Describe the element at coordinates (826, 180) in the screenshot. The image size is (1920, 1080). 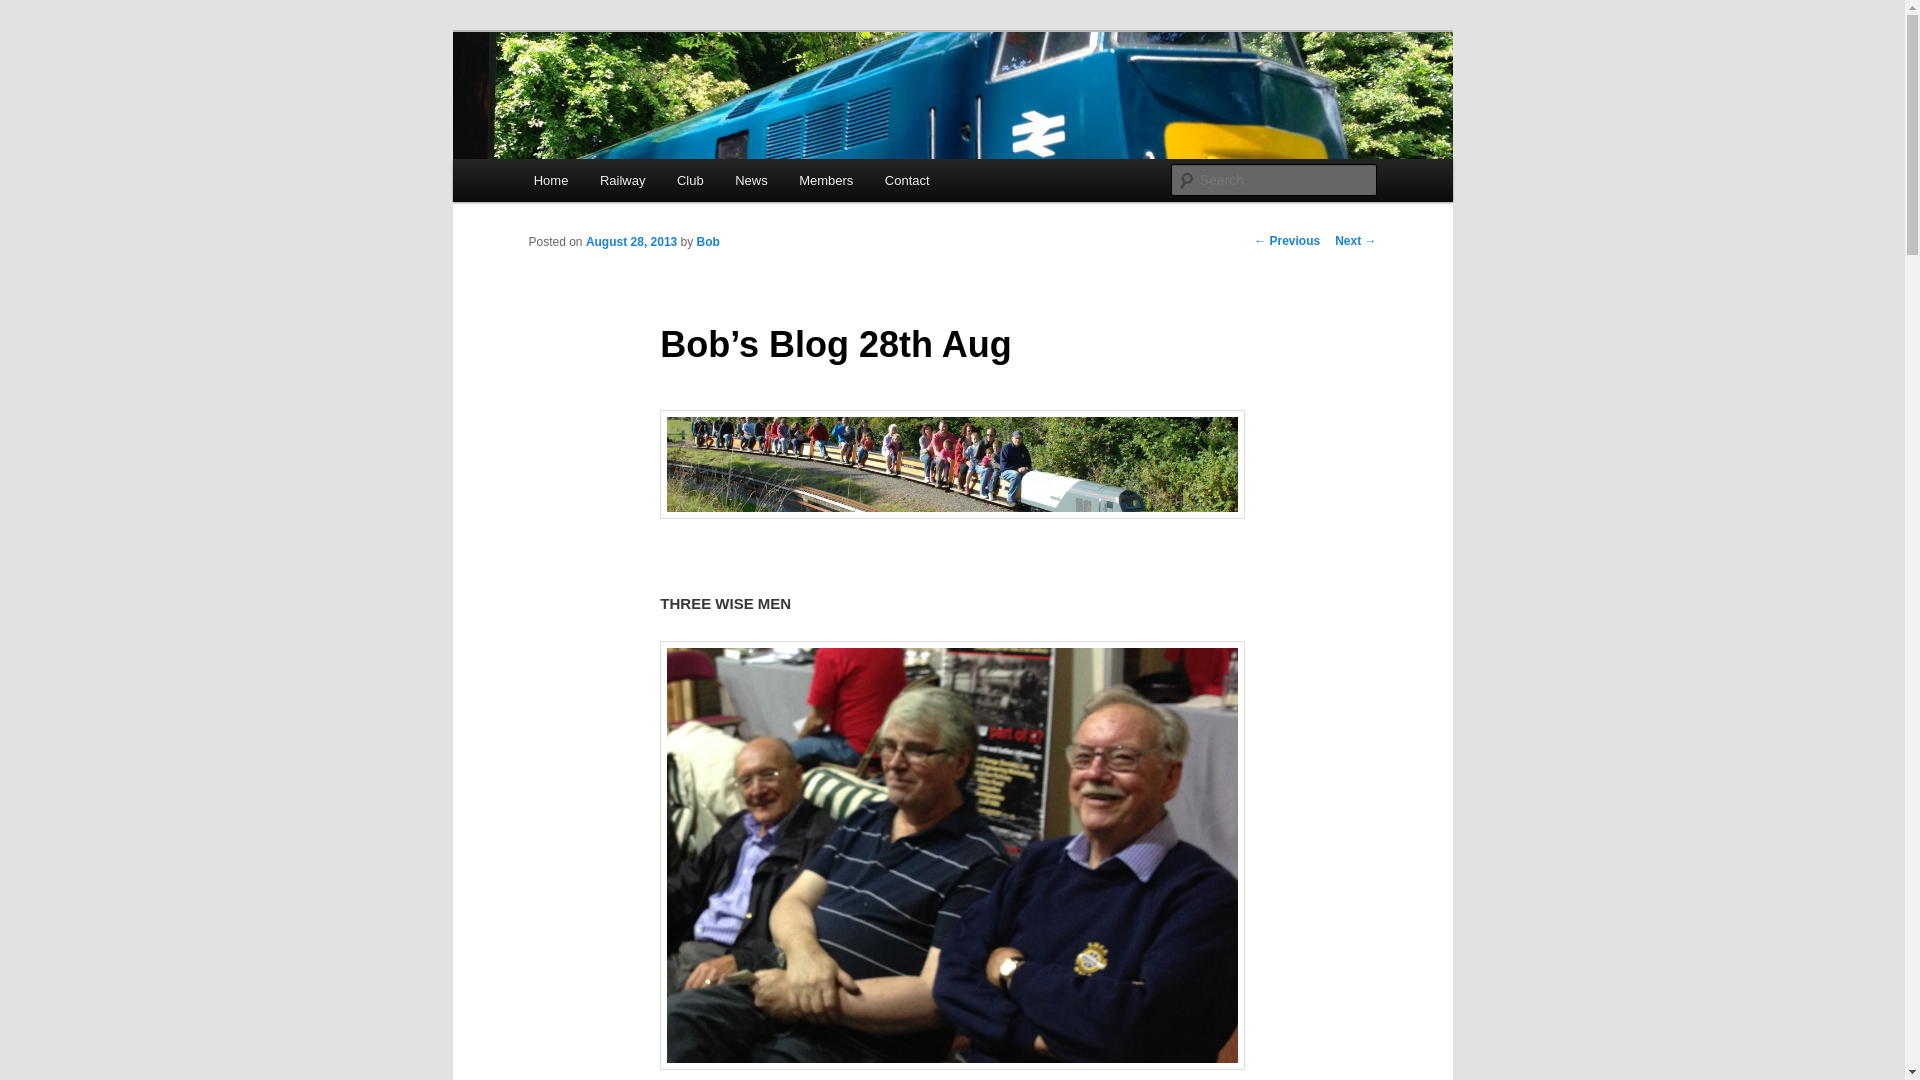
I see `Members` at that location.